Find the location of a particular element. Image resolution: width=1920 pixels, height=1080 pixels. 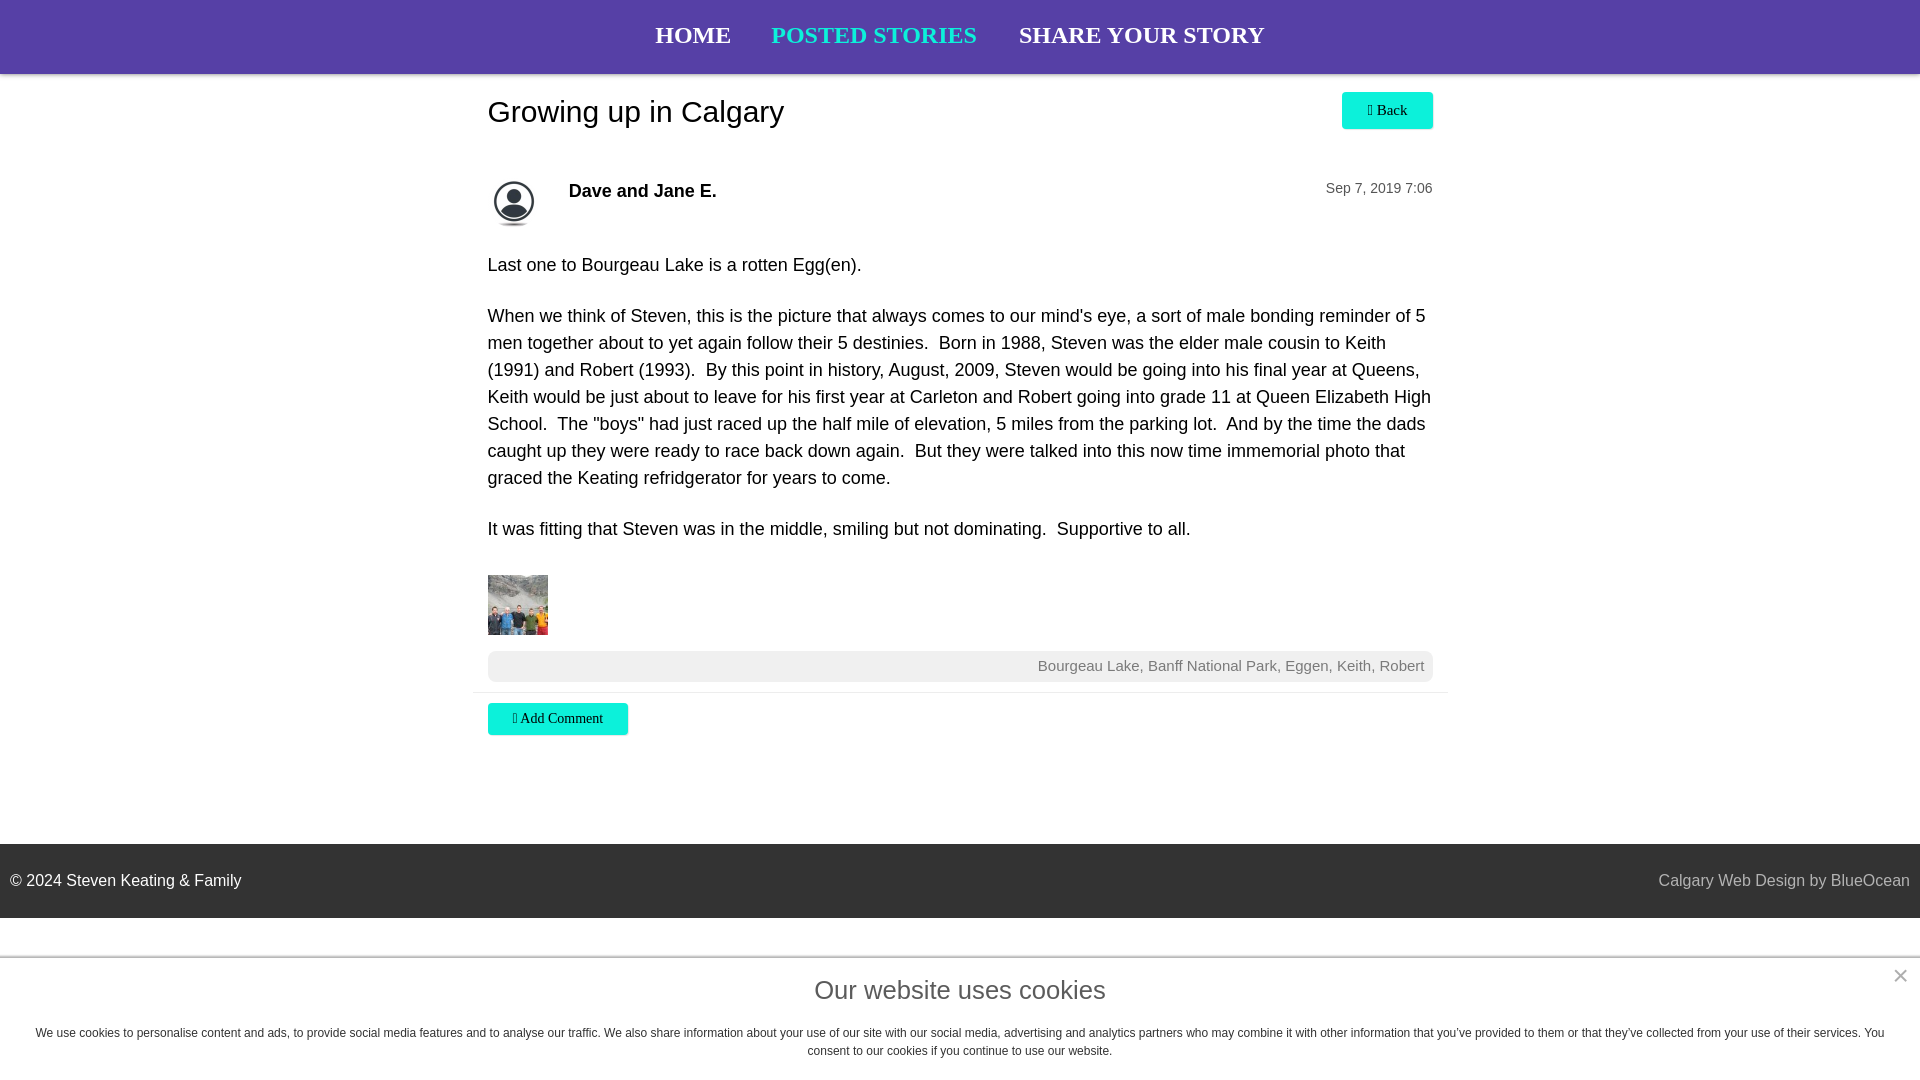

Back is located at coordinates (1387, 110).